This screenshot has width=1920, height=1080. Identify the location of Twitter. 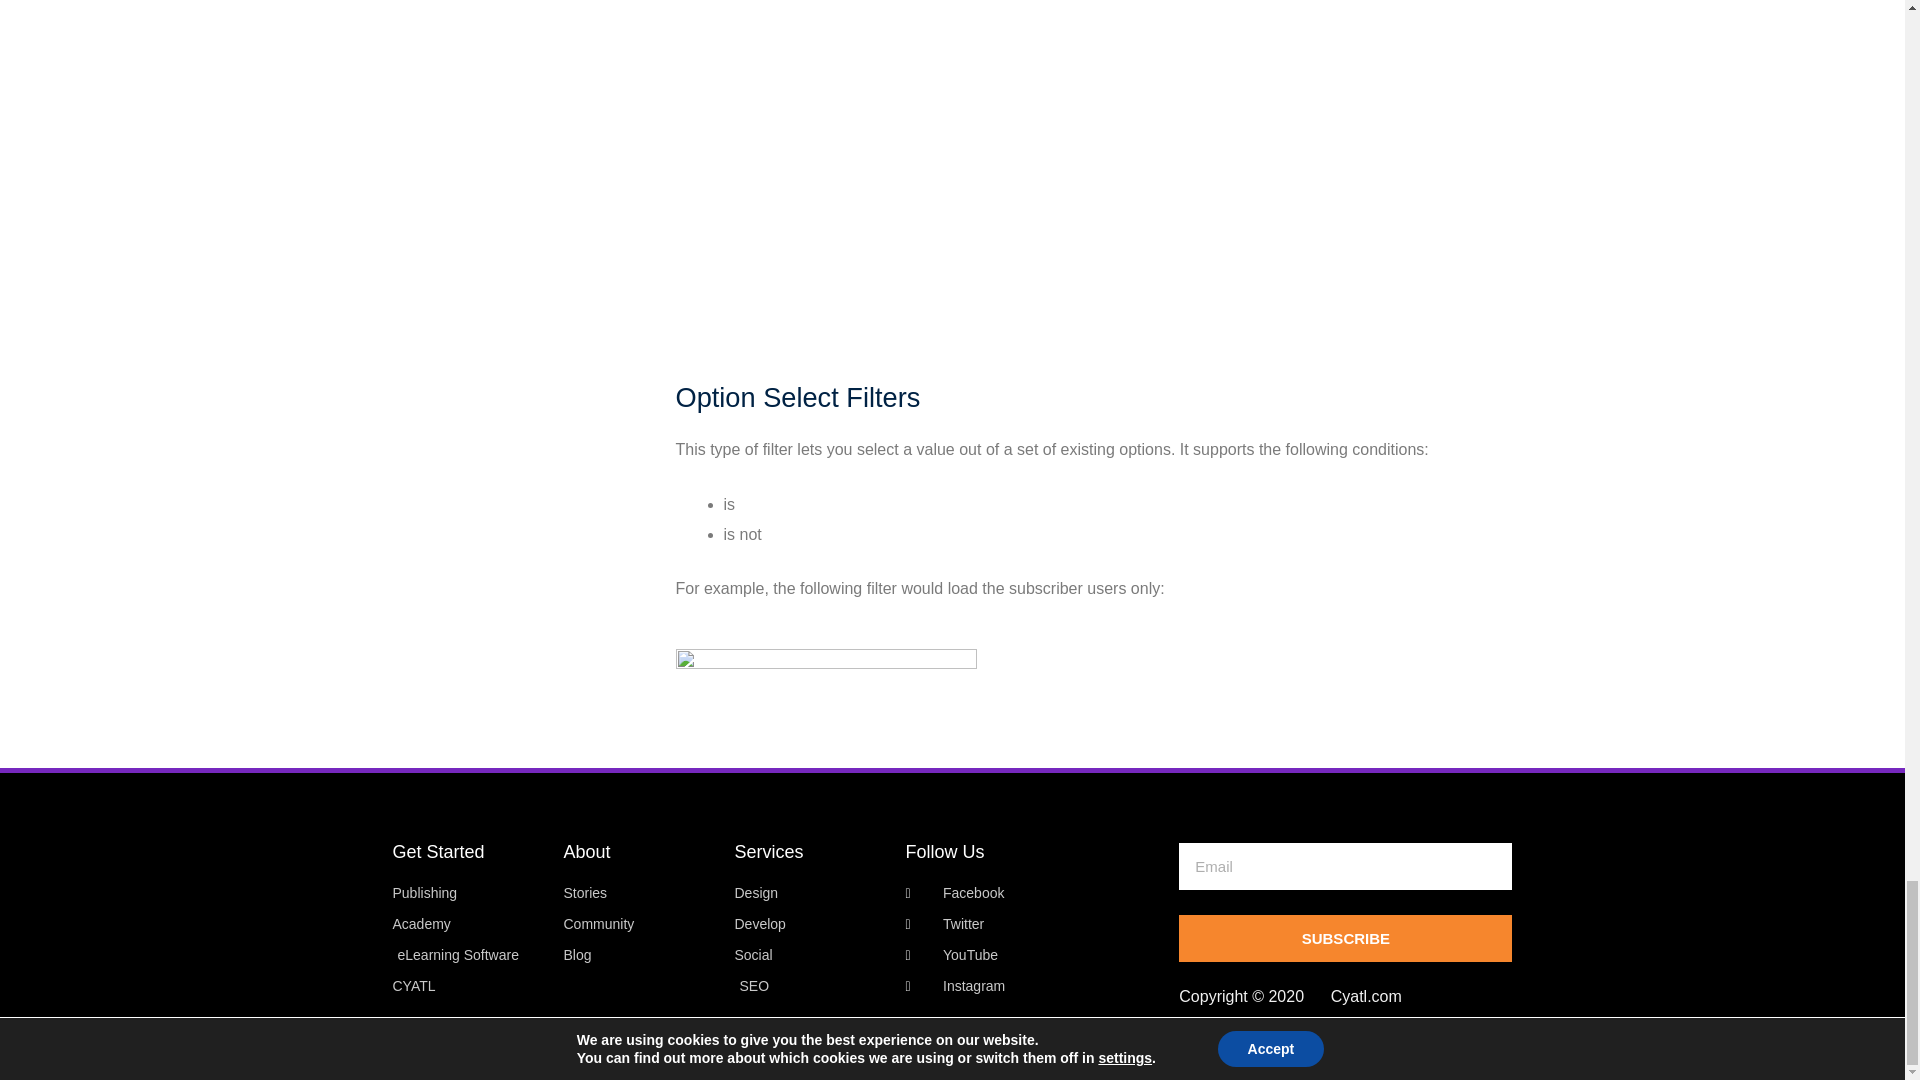
(1032, 924).